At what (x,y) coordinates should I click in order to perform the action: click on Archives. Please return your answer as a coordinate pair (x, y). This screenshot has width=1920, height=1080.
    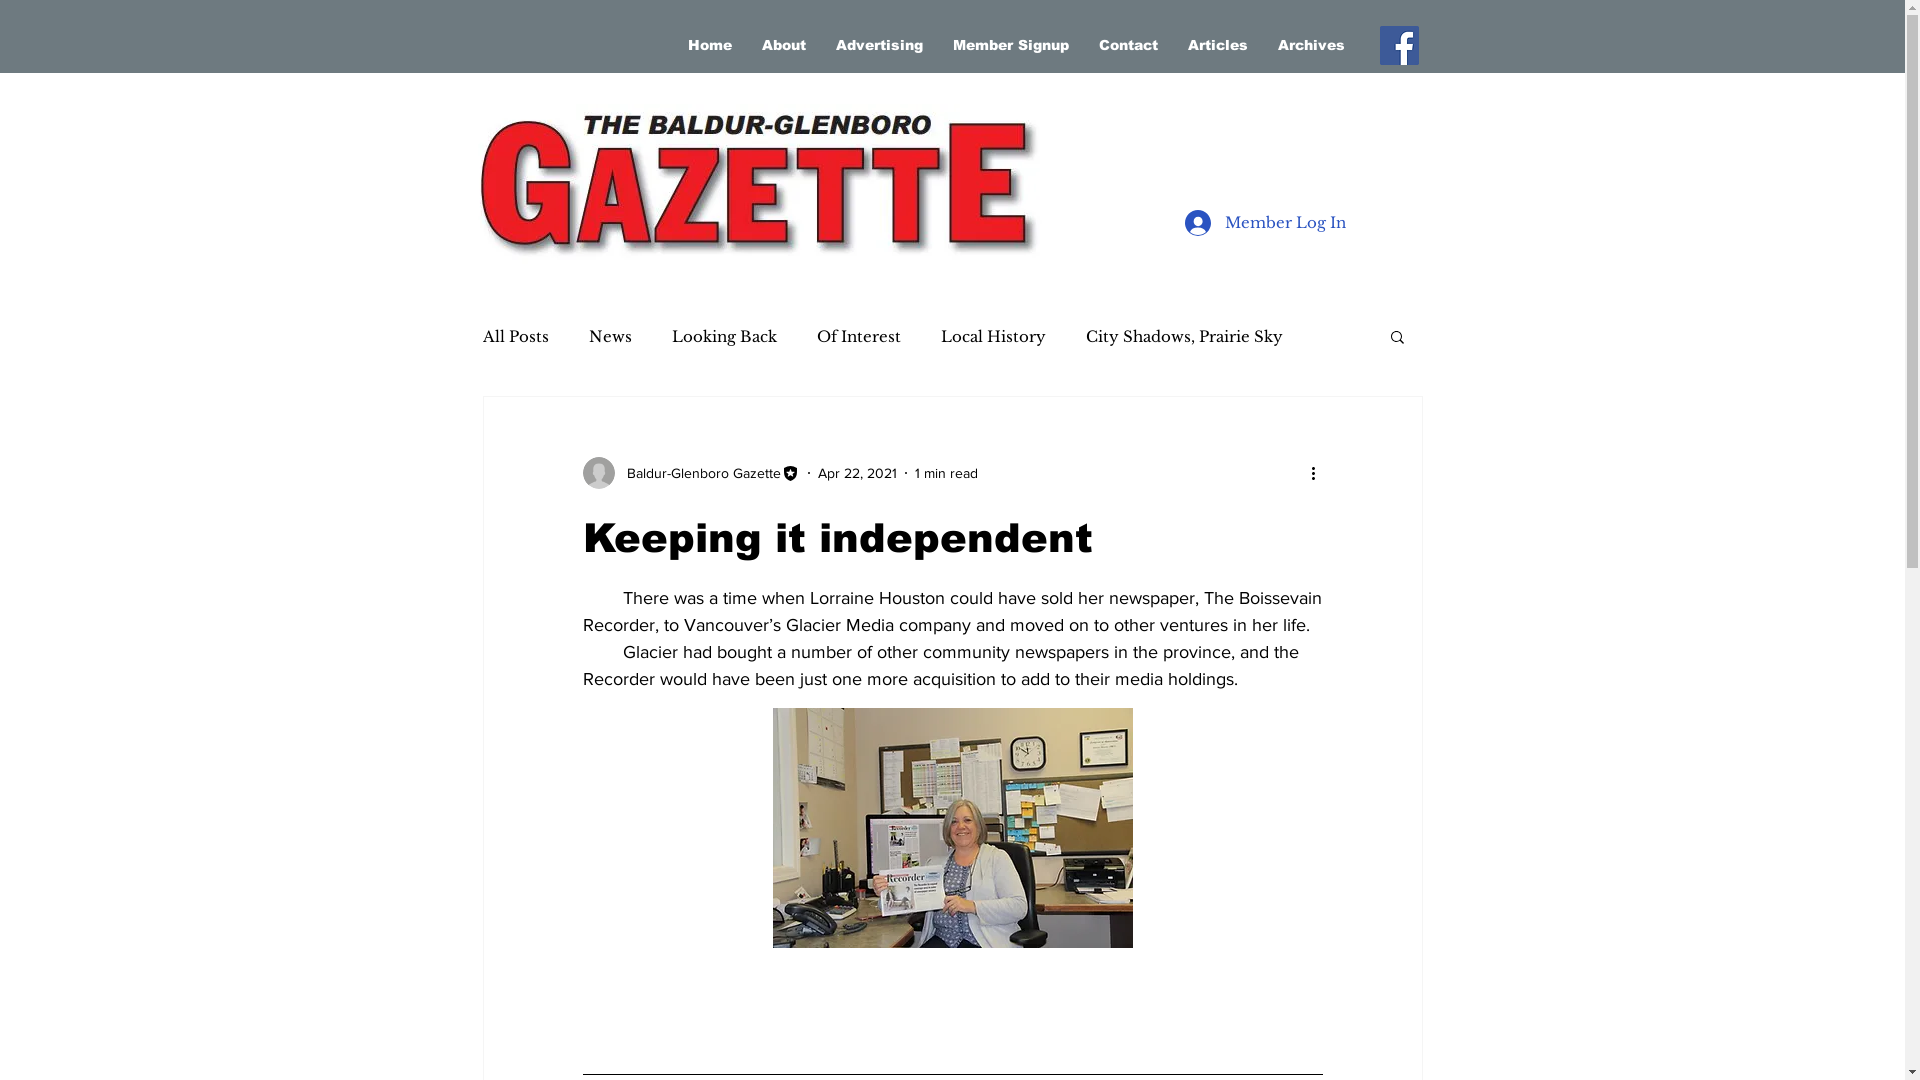
    Looking at the image, I should click on (1310, 45).